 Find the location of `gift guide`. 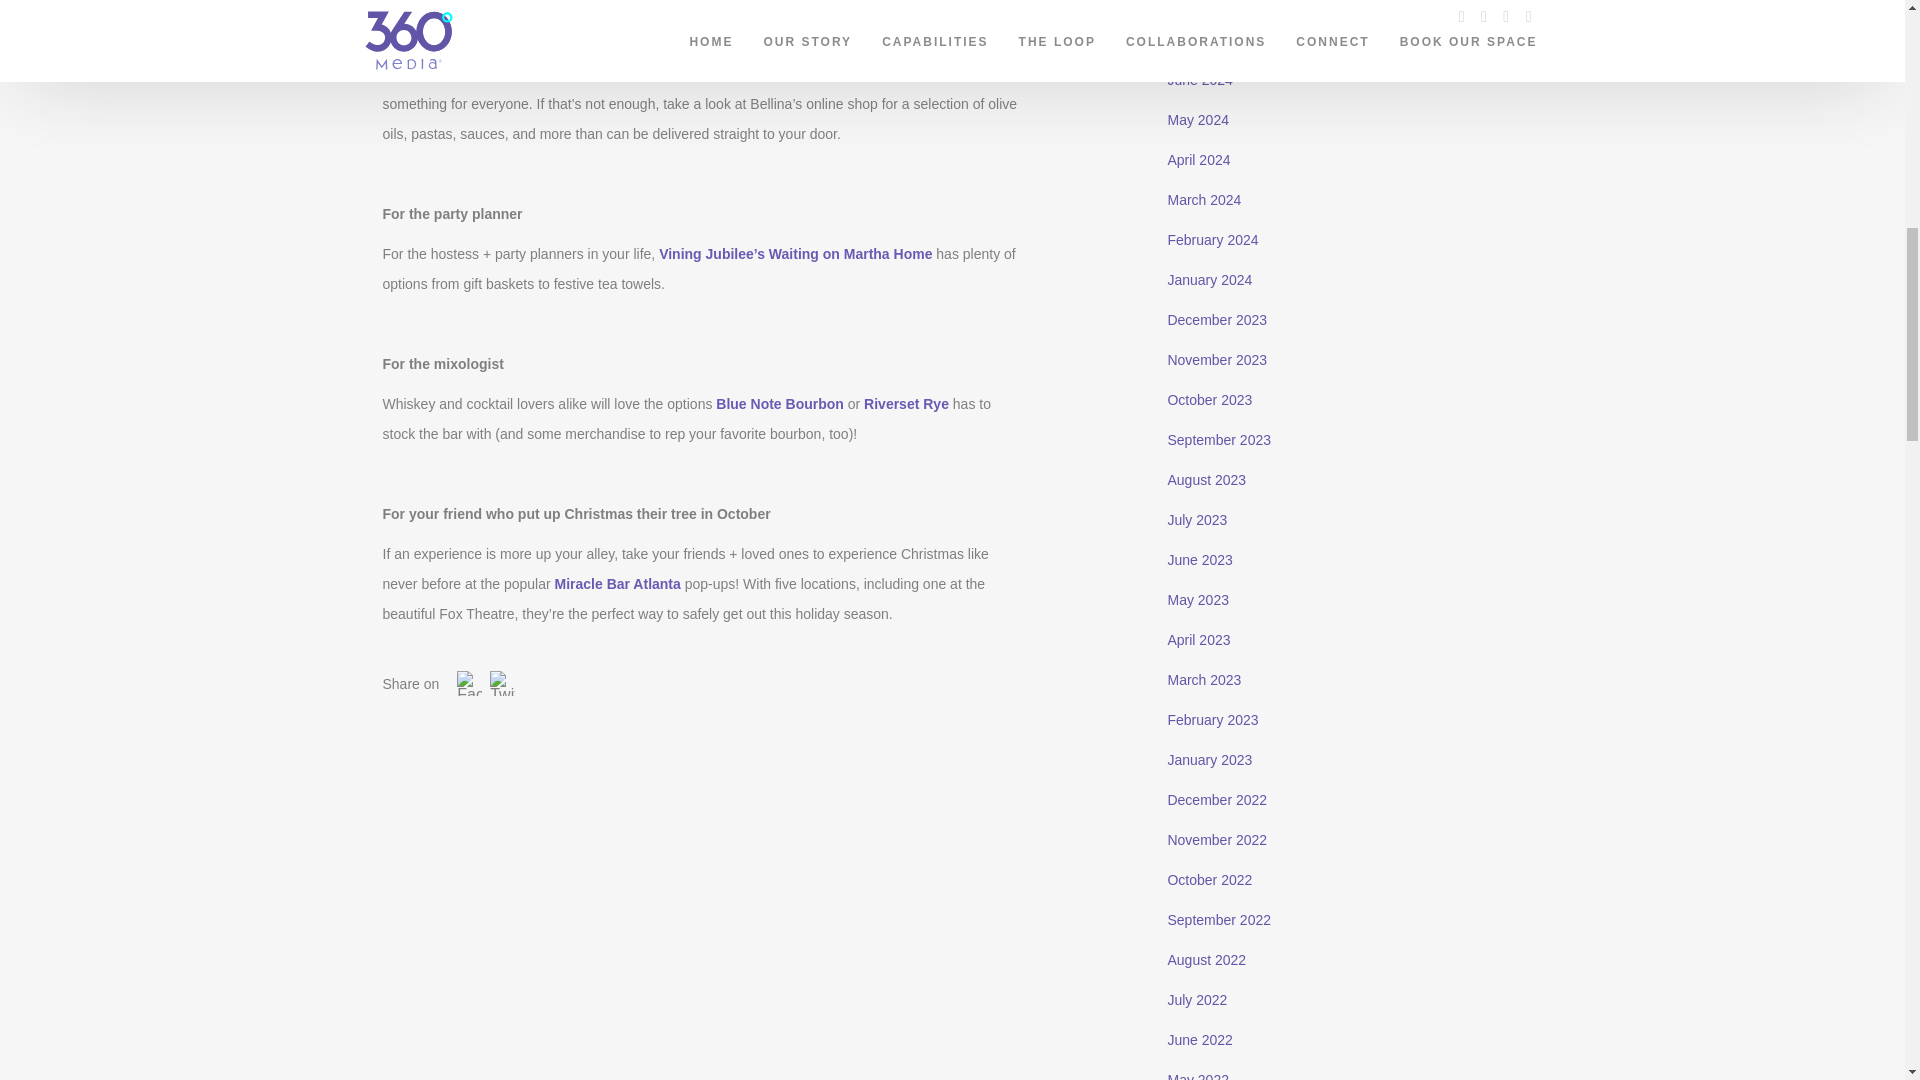

gift guide is located at coordinates (740, 6).